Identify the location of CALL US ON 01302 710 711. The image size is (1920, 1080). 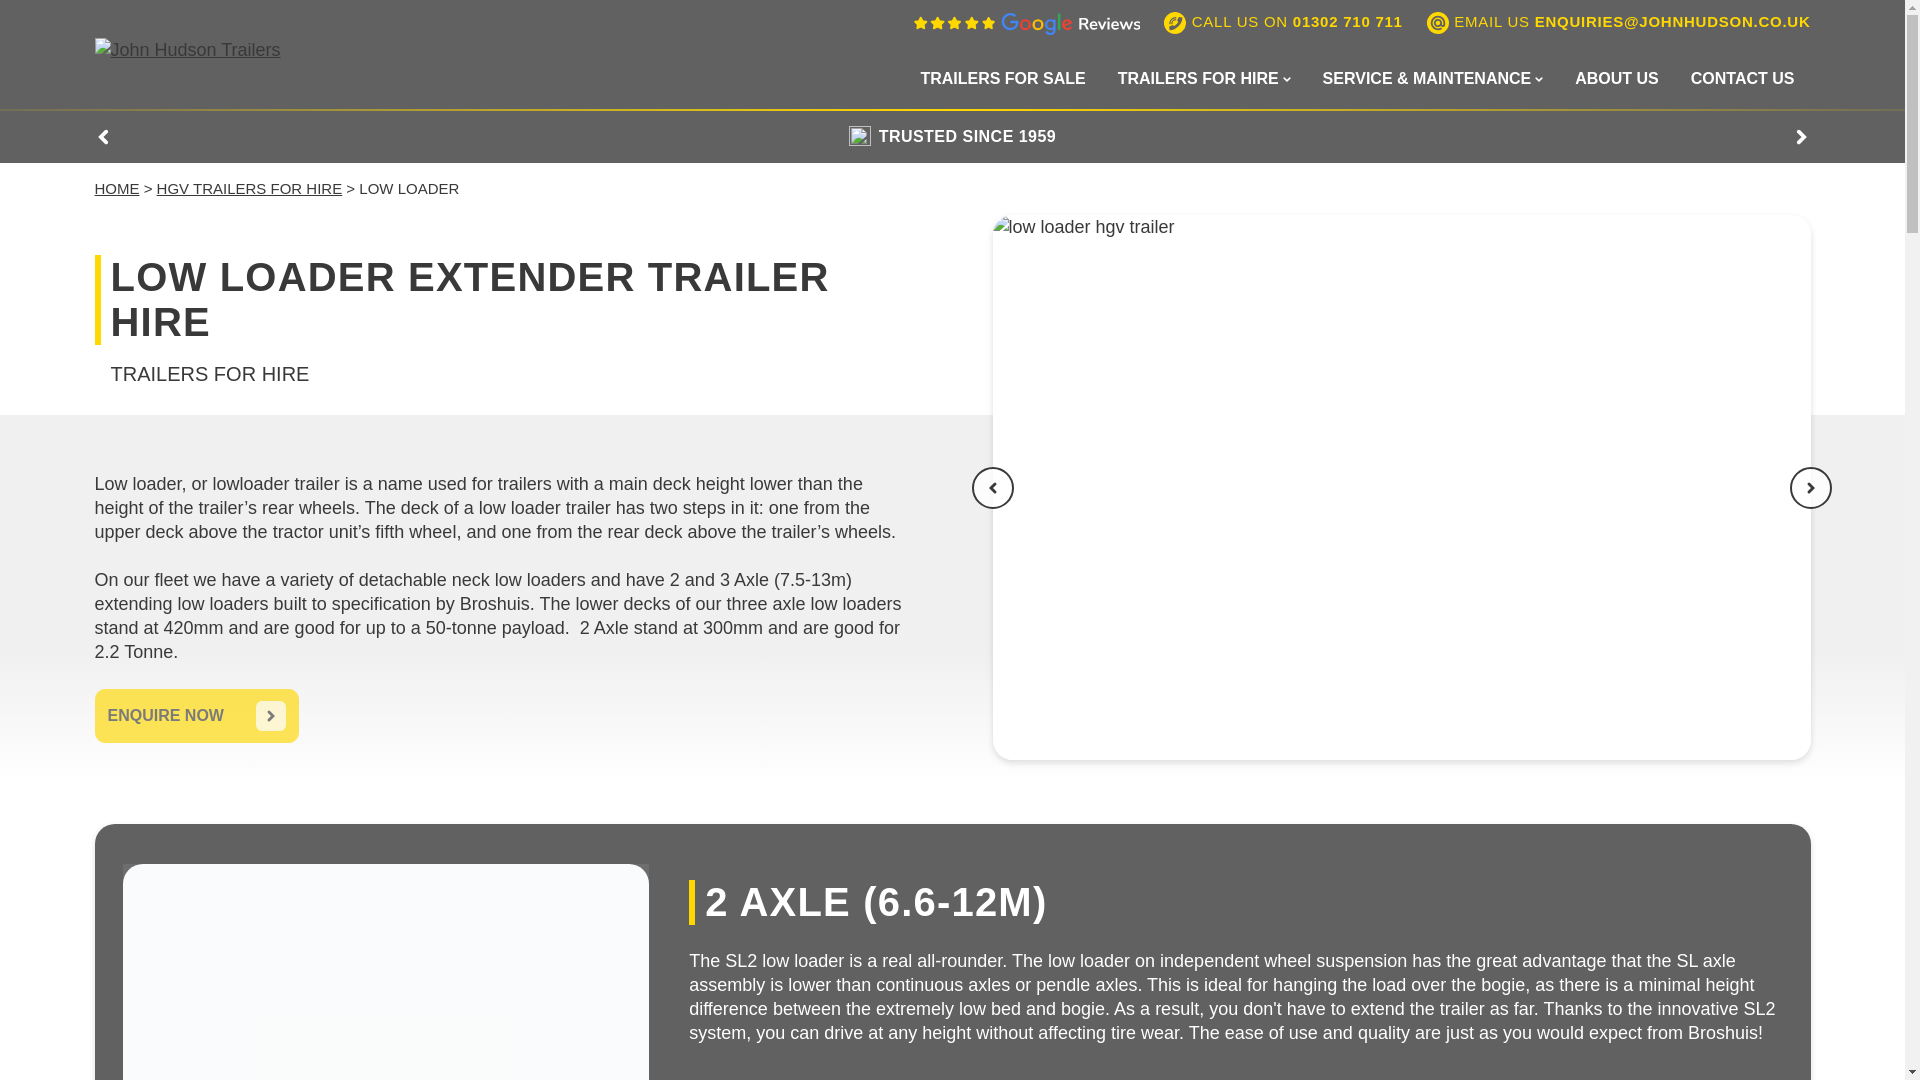
(1283, 23).